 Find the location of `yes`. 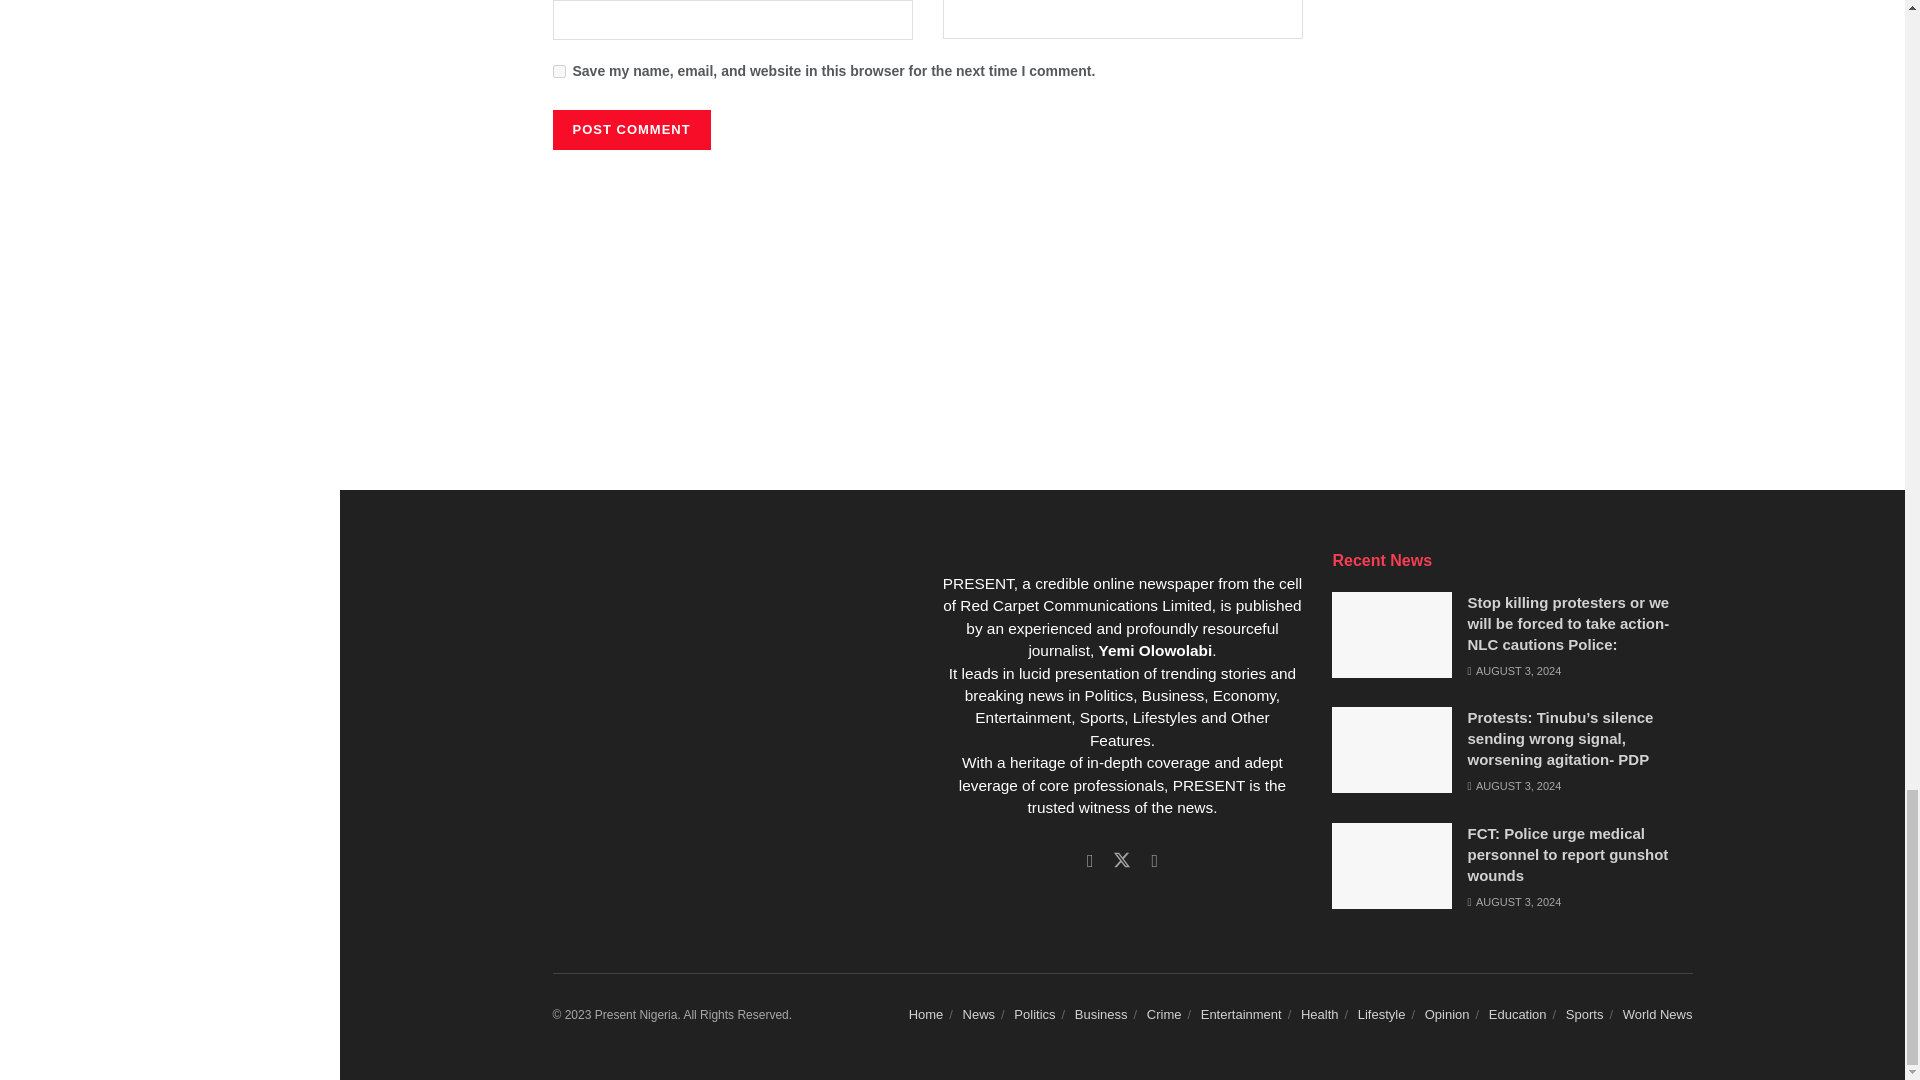

yes is located at coordinates (558, 70).